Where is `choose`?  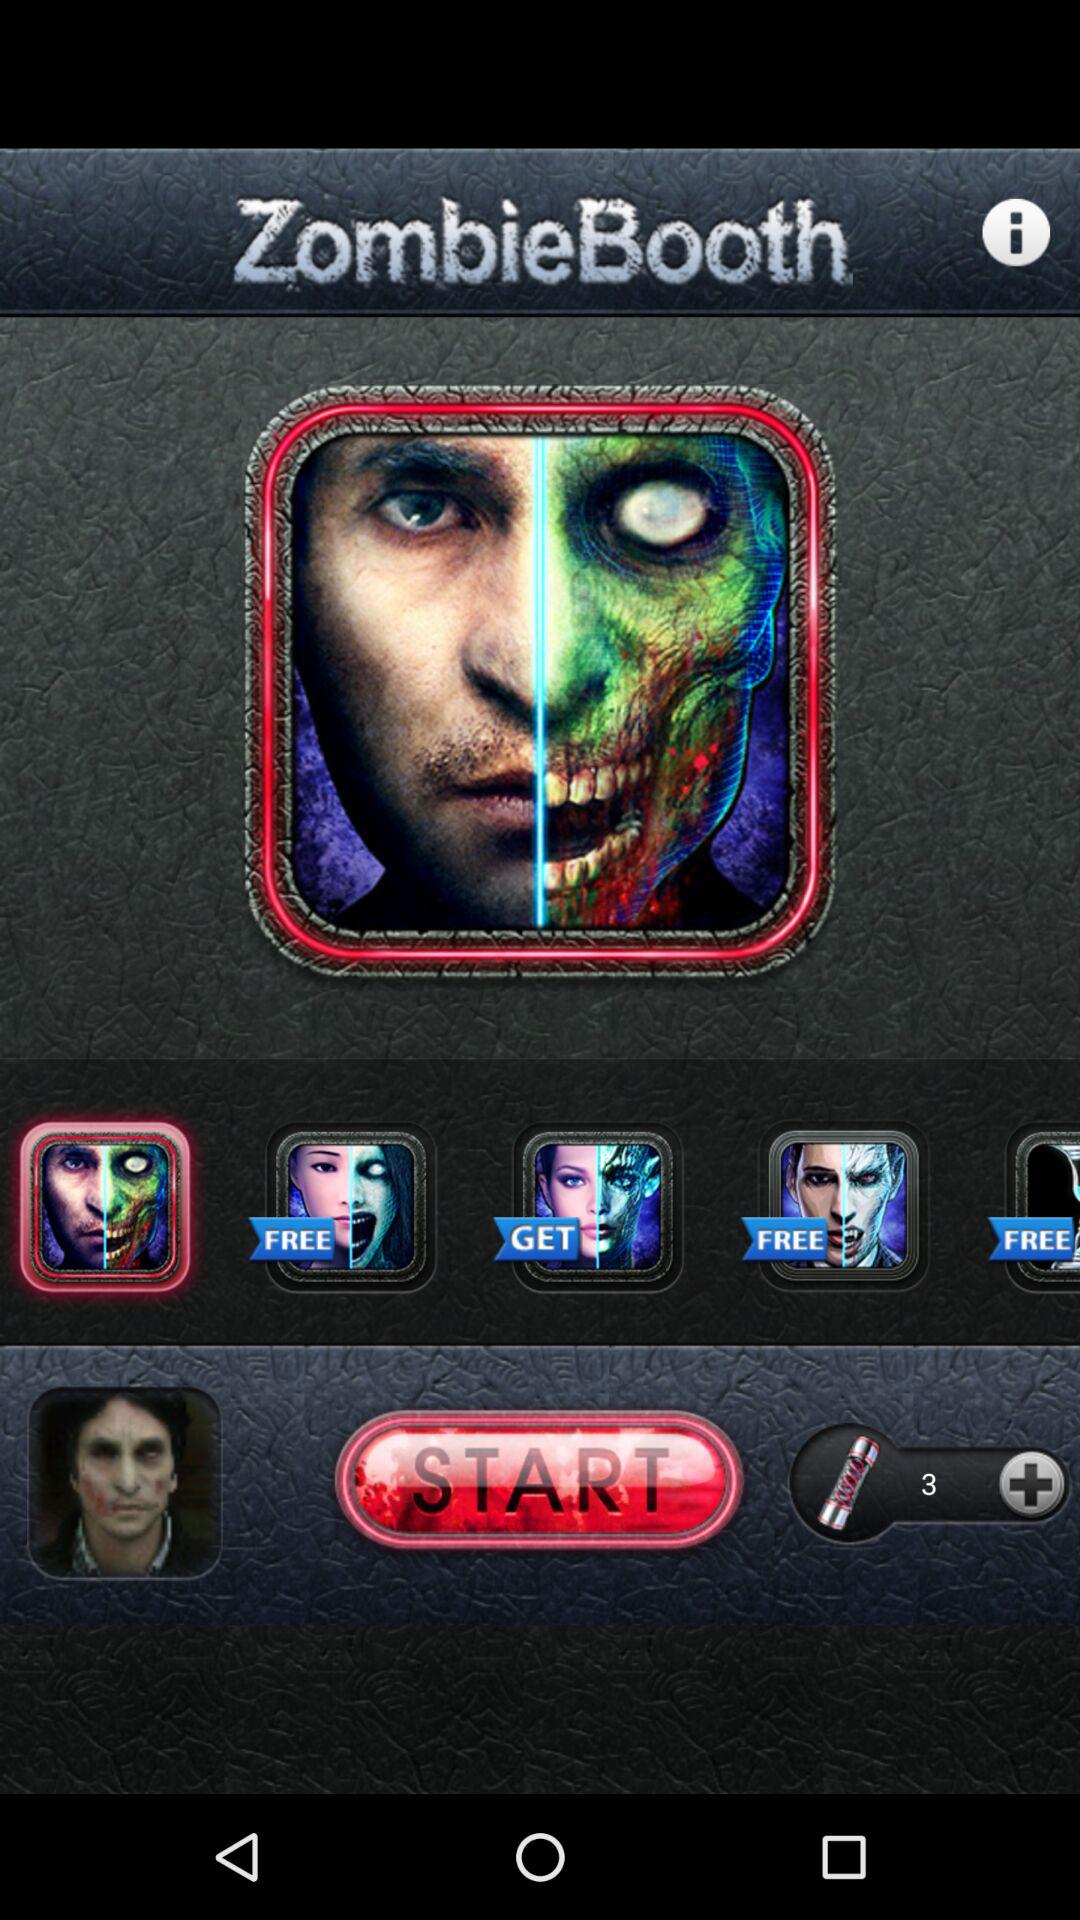 choose is located at coordinates (843, 1206).